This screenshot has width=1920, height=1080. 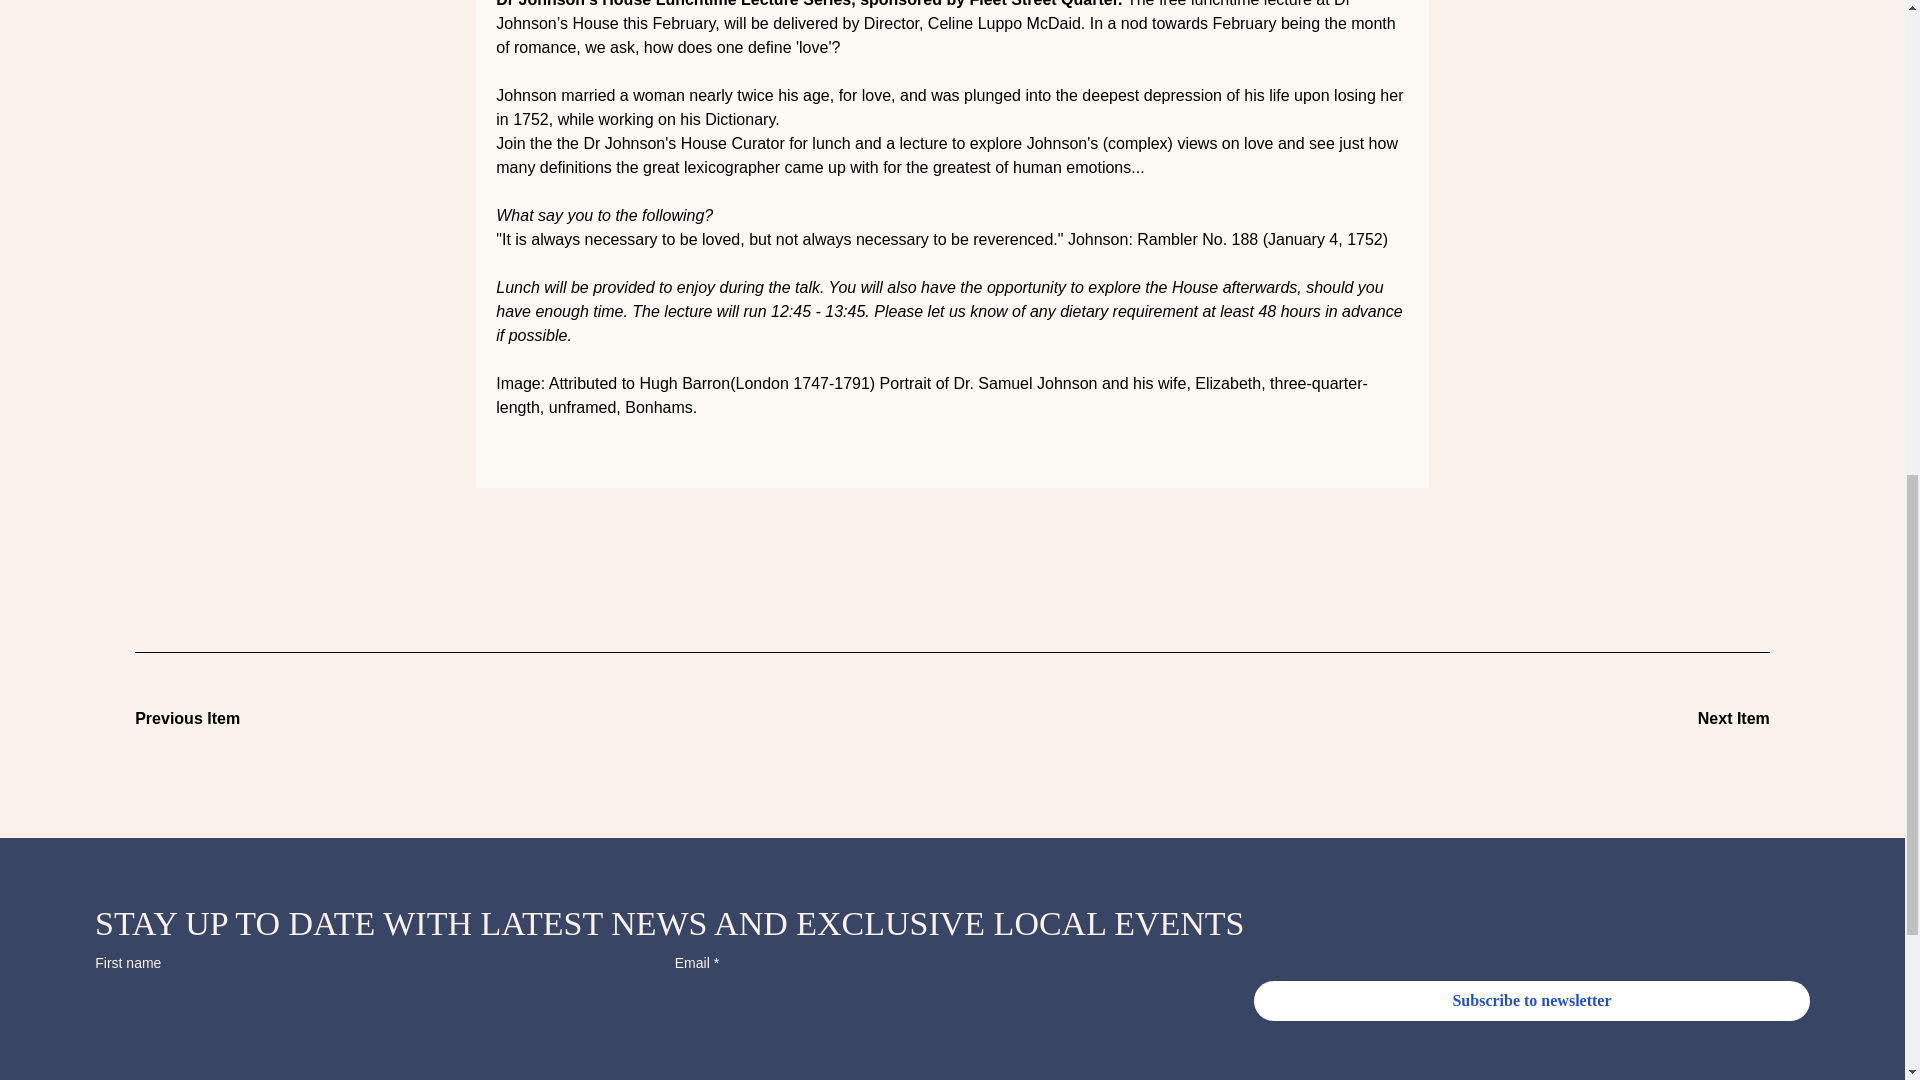 What do you see at coordinates (1699, 718) in the screenshot?
I see `Next Item` at bounding box center [1699, 718].